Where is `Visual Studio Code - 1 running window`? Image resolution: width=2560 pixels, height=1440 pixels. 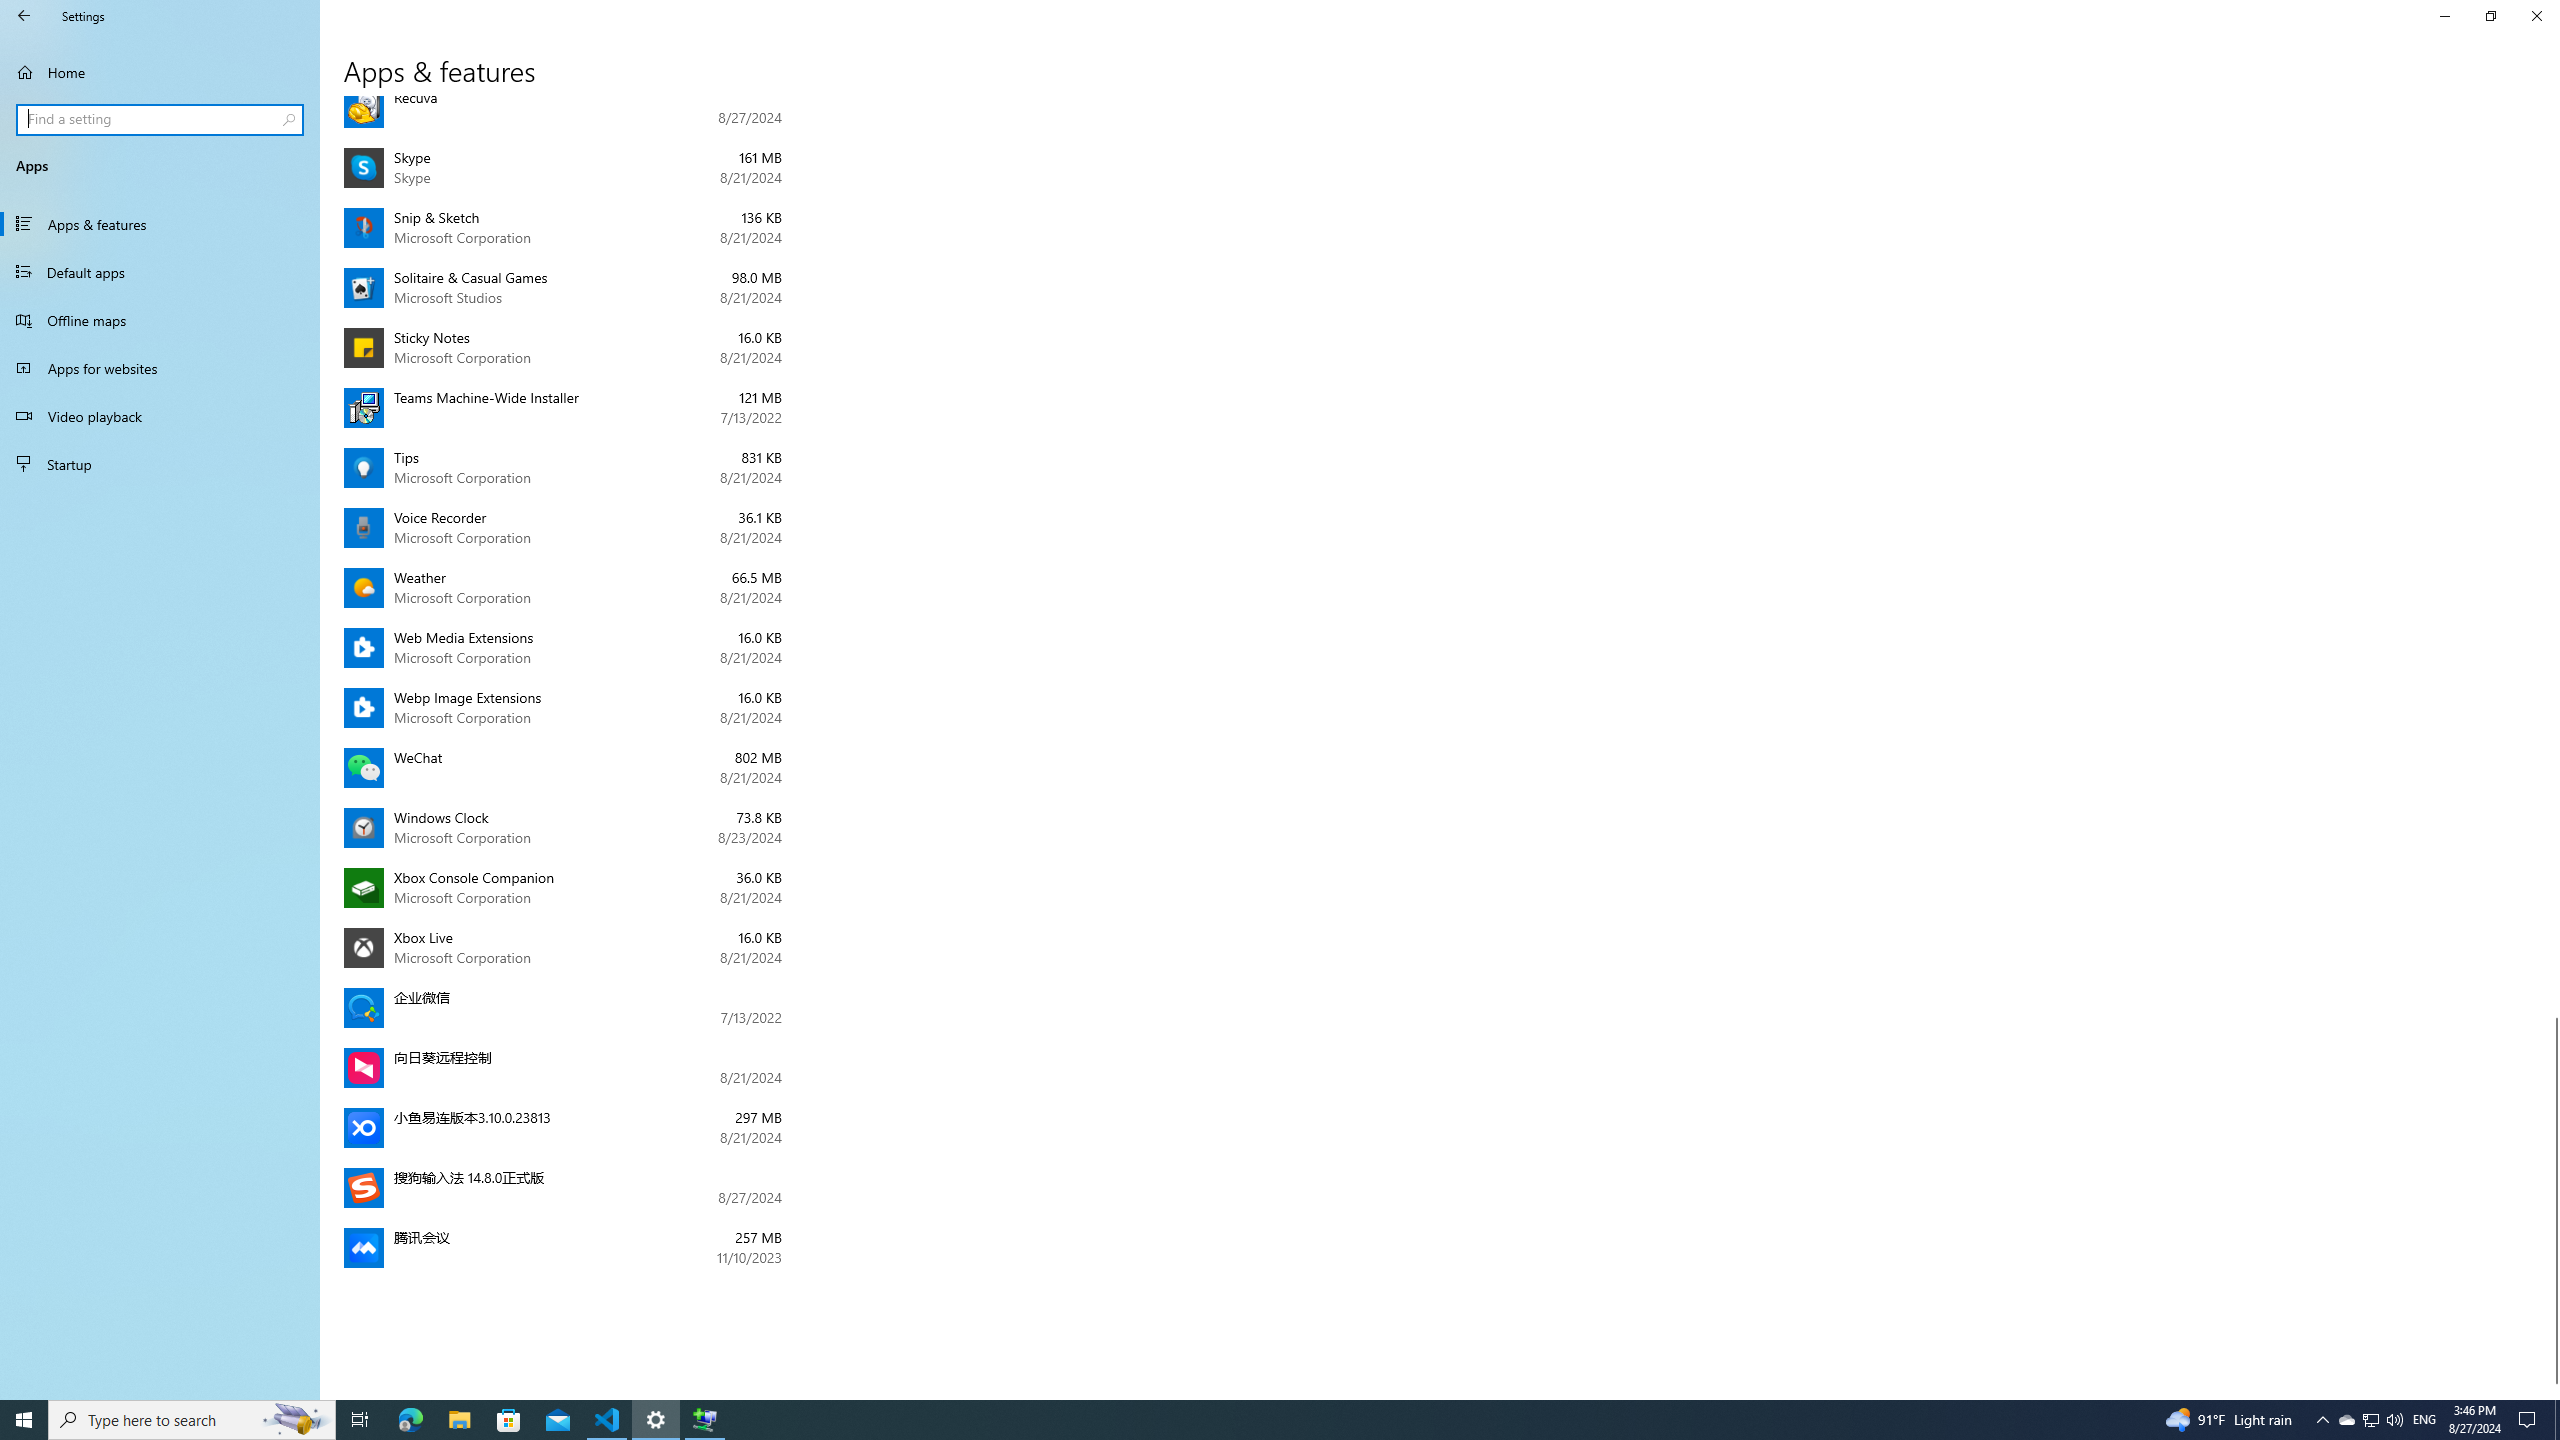 Visual Studio Code - 1 running window is located at coordinates (608, 1420).